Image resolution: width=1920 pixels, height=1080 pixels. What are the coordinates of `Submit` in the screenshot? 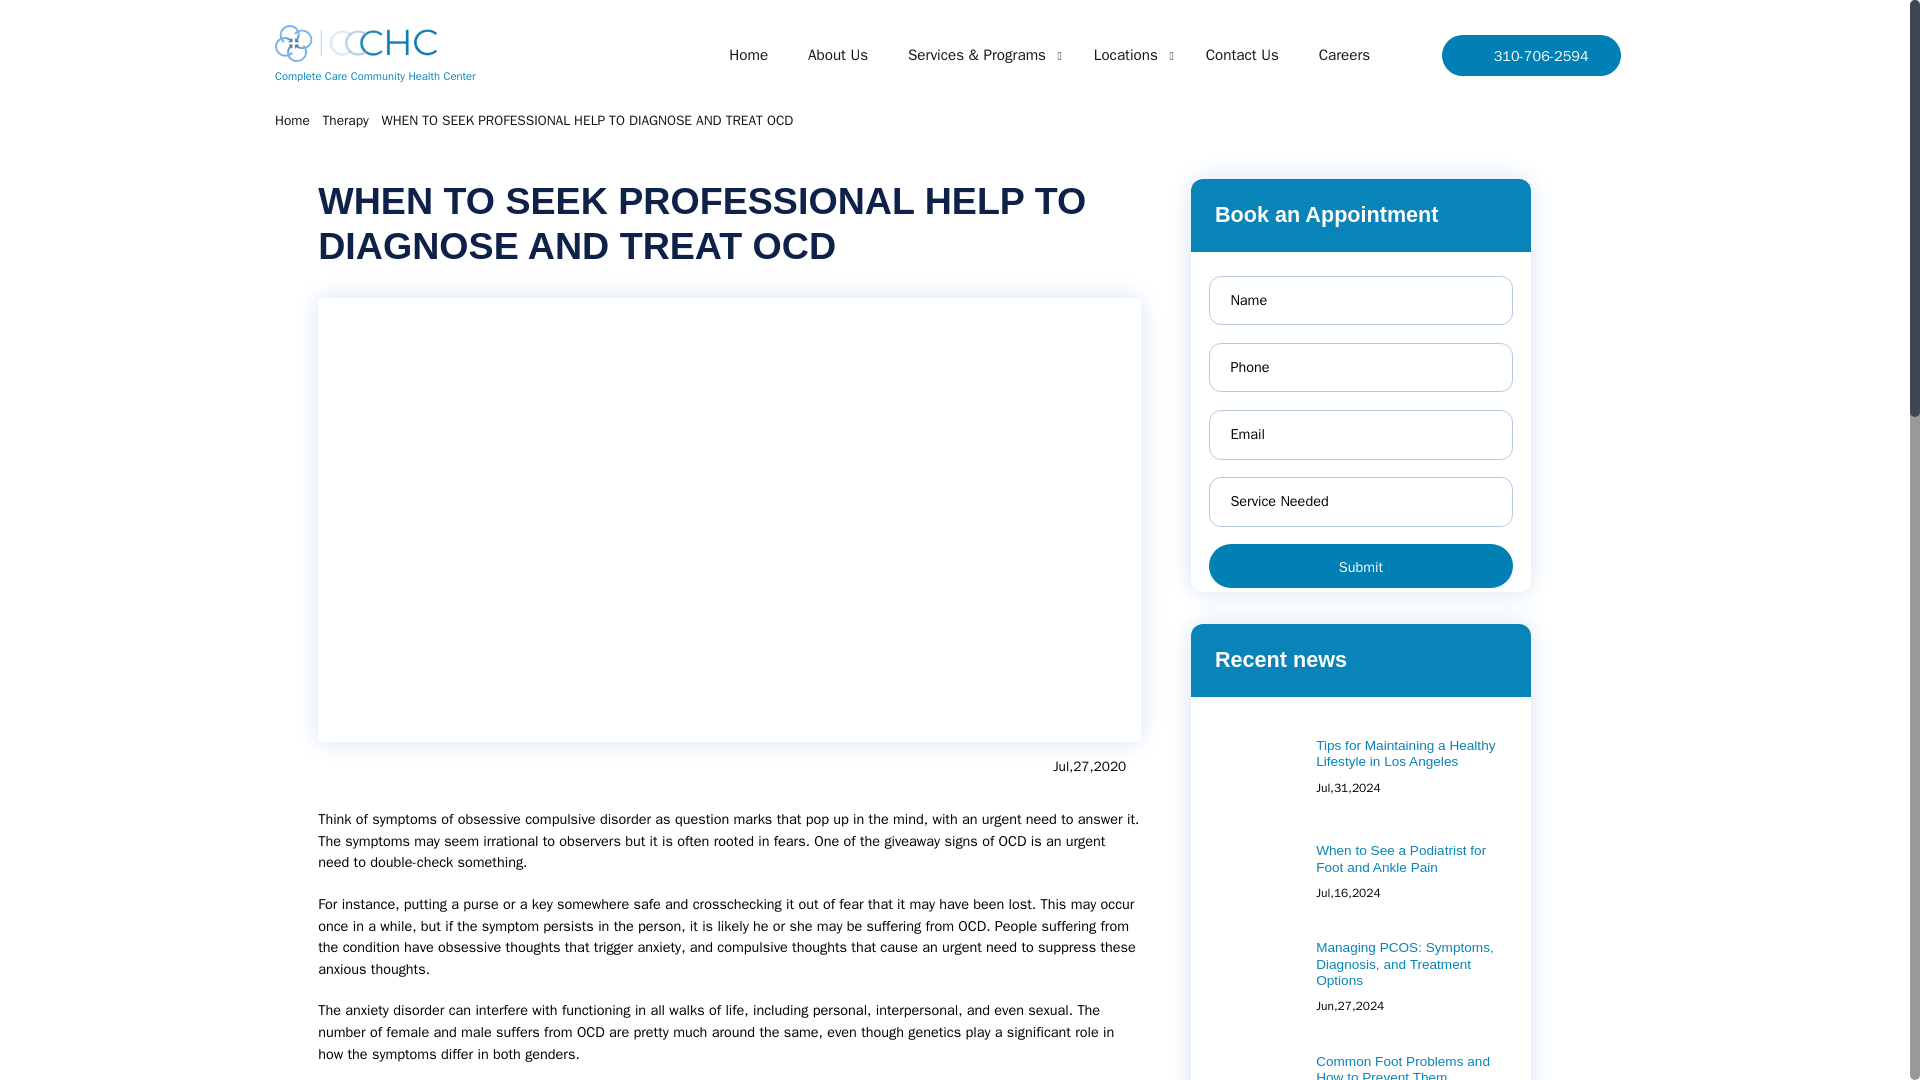 It's located at (1701, 708).